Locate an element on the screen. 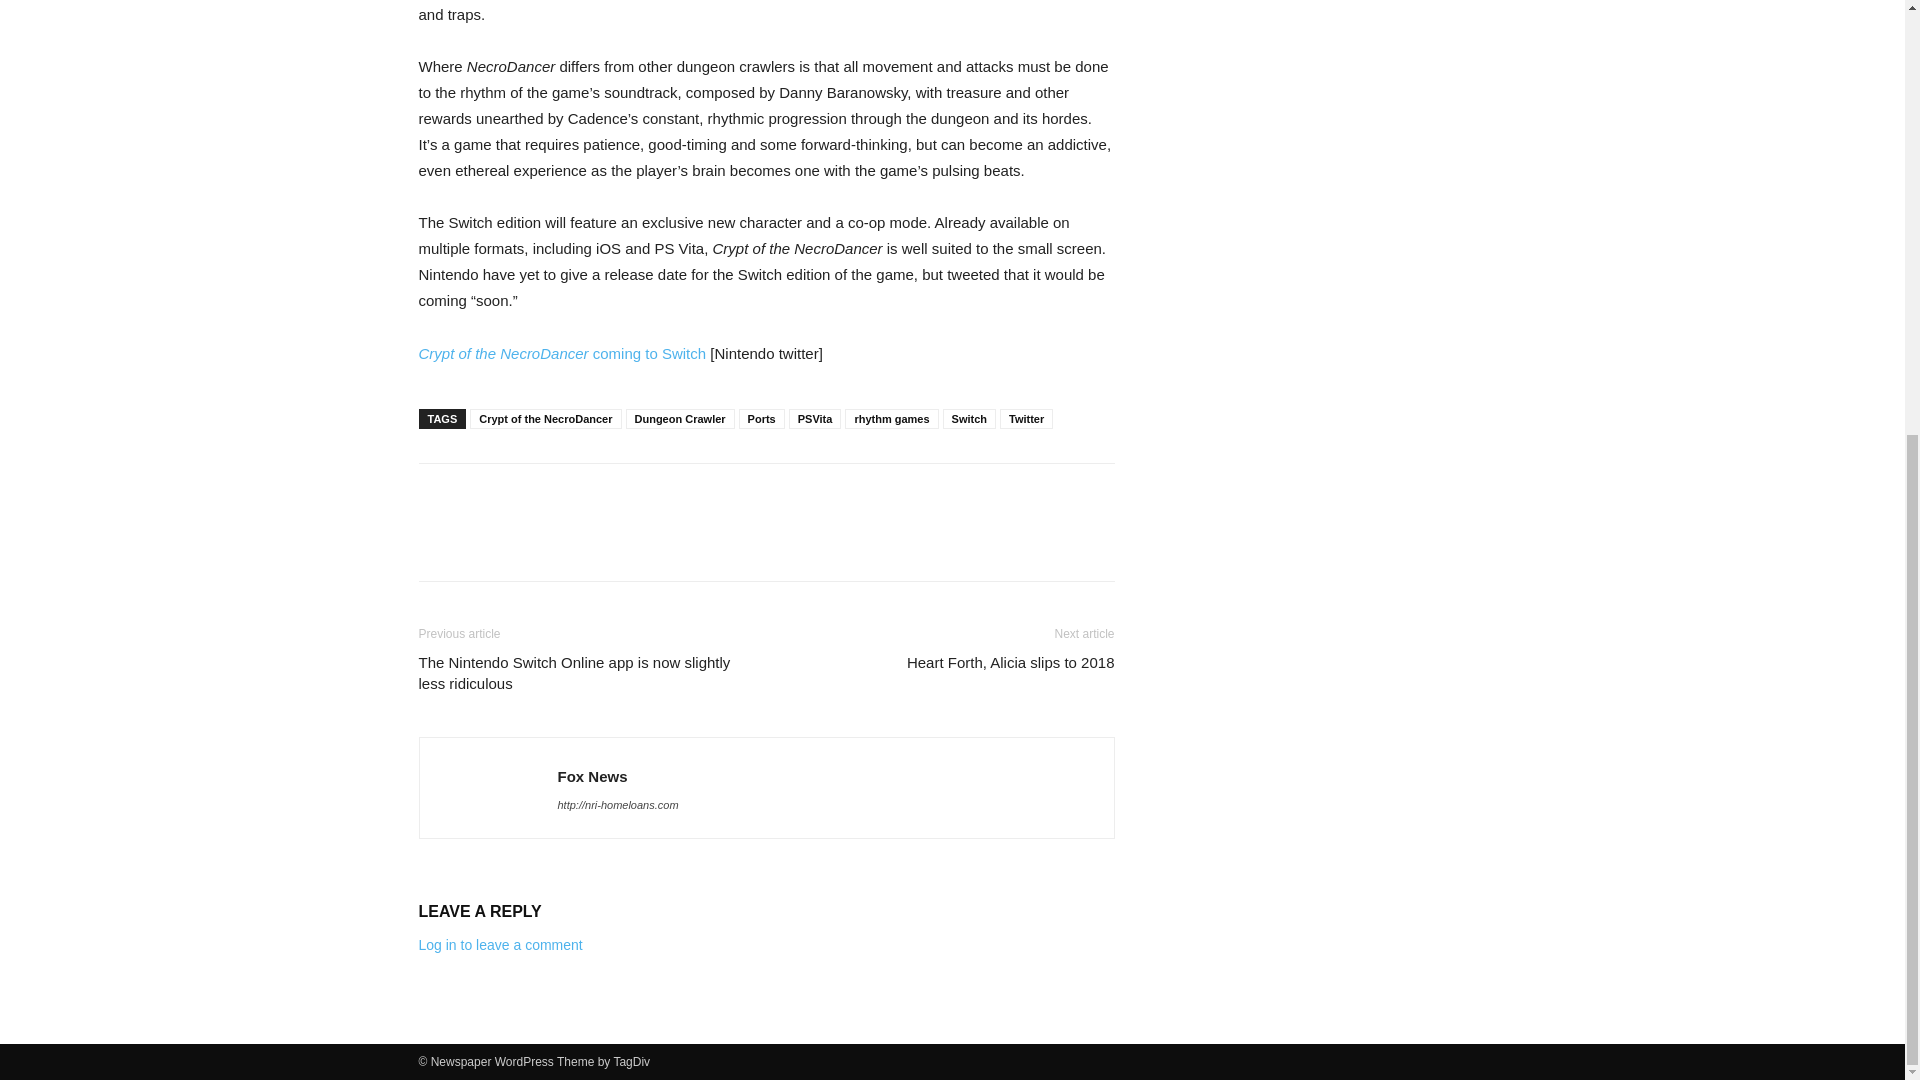  Twitter is located at coordinates (1026, 418).